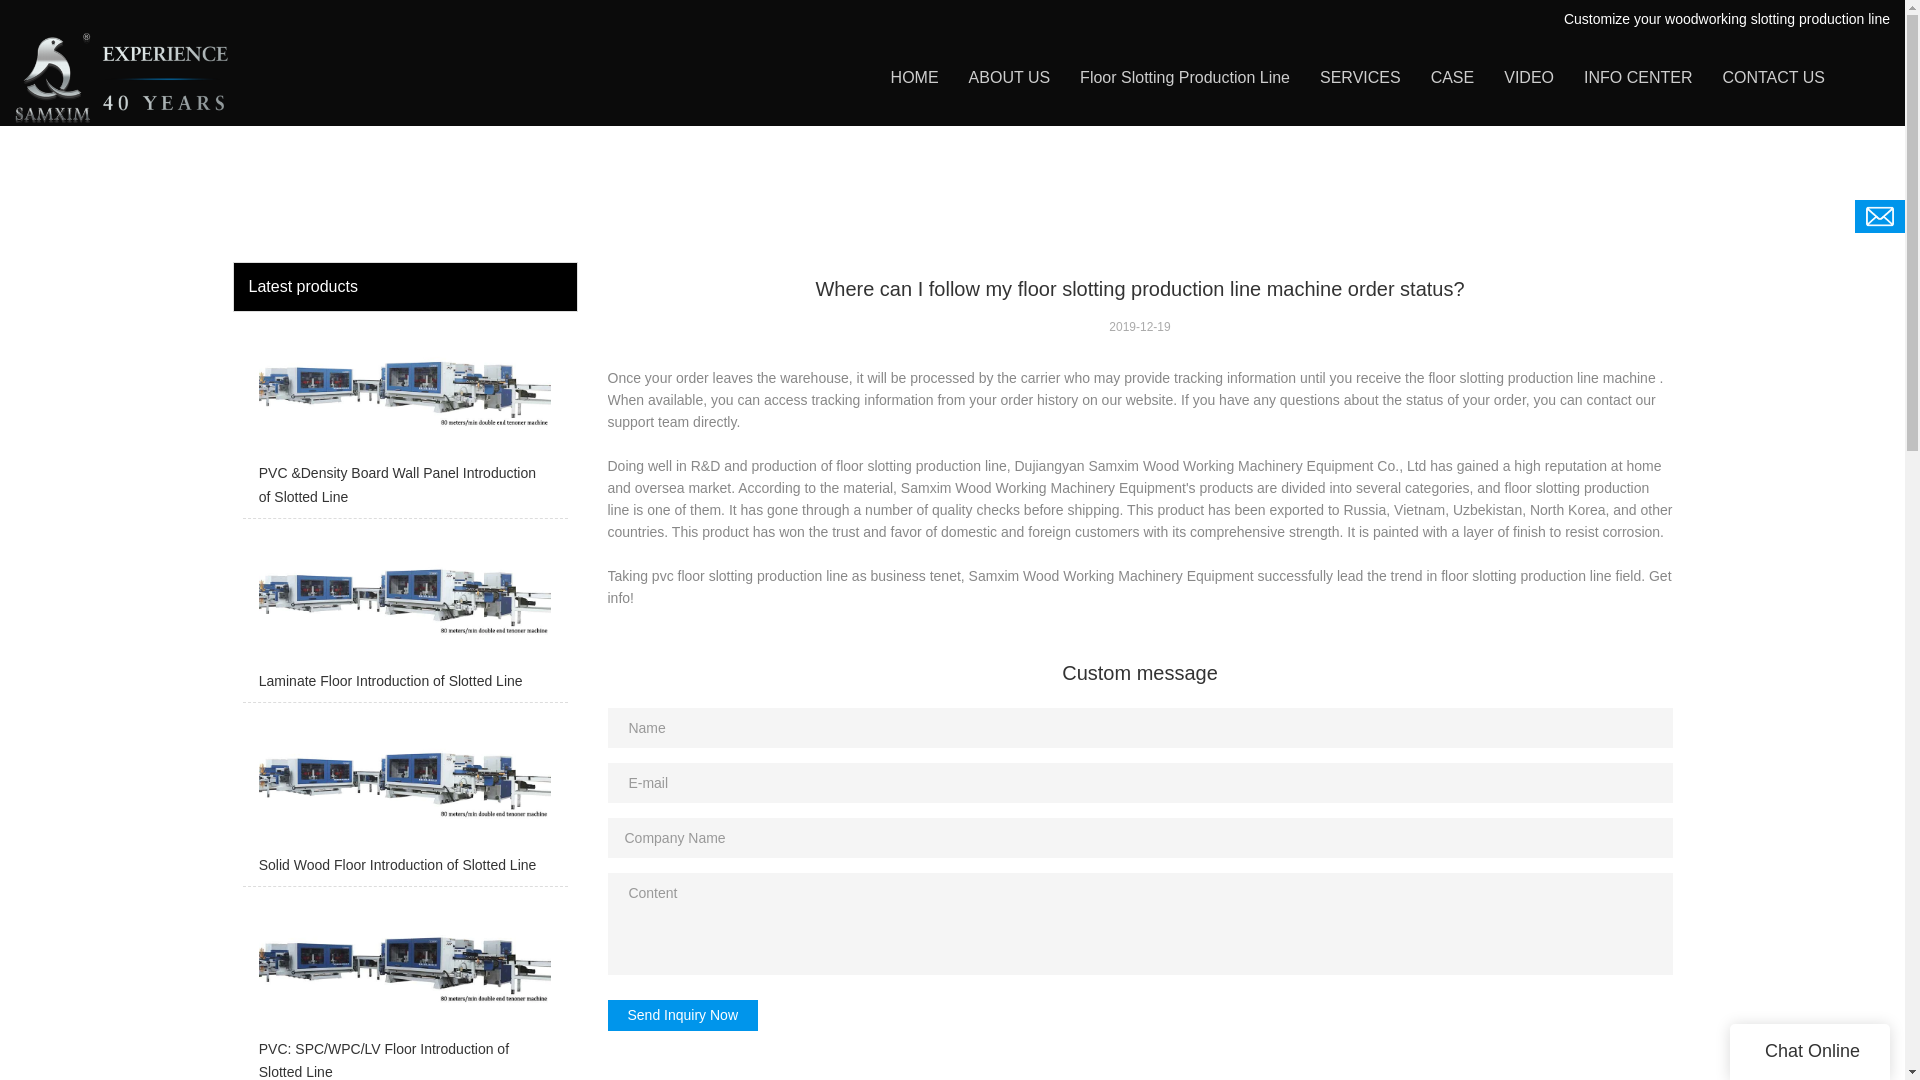 Image resolution: width=1920 pixels, height=1080 pixels. I want to click on Send Inquiry Now, so click(683, 1016).